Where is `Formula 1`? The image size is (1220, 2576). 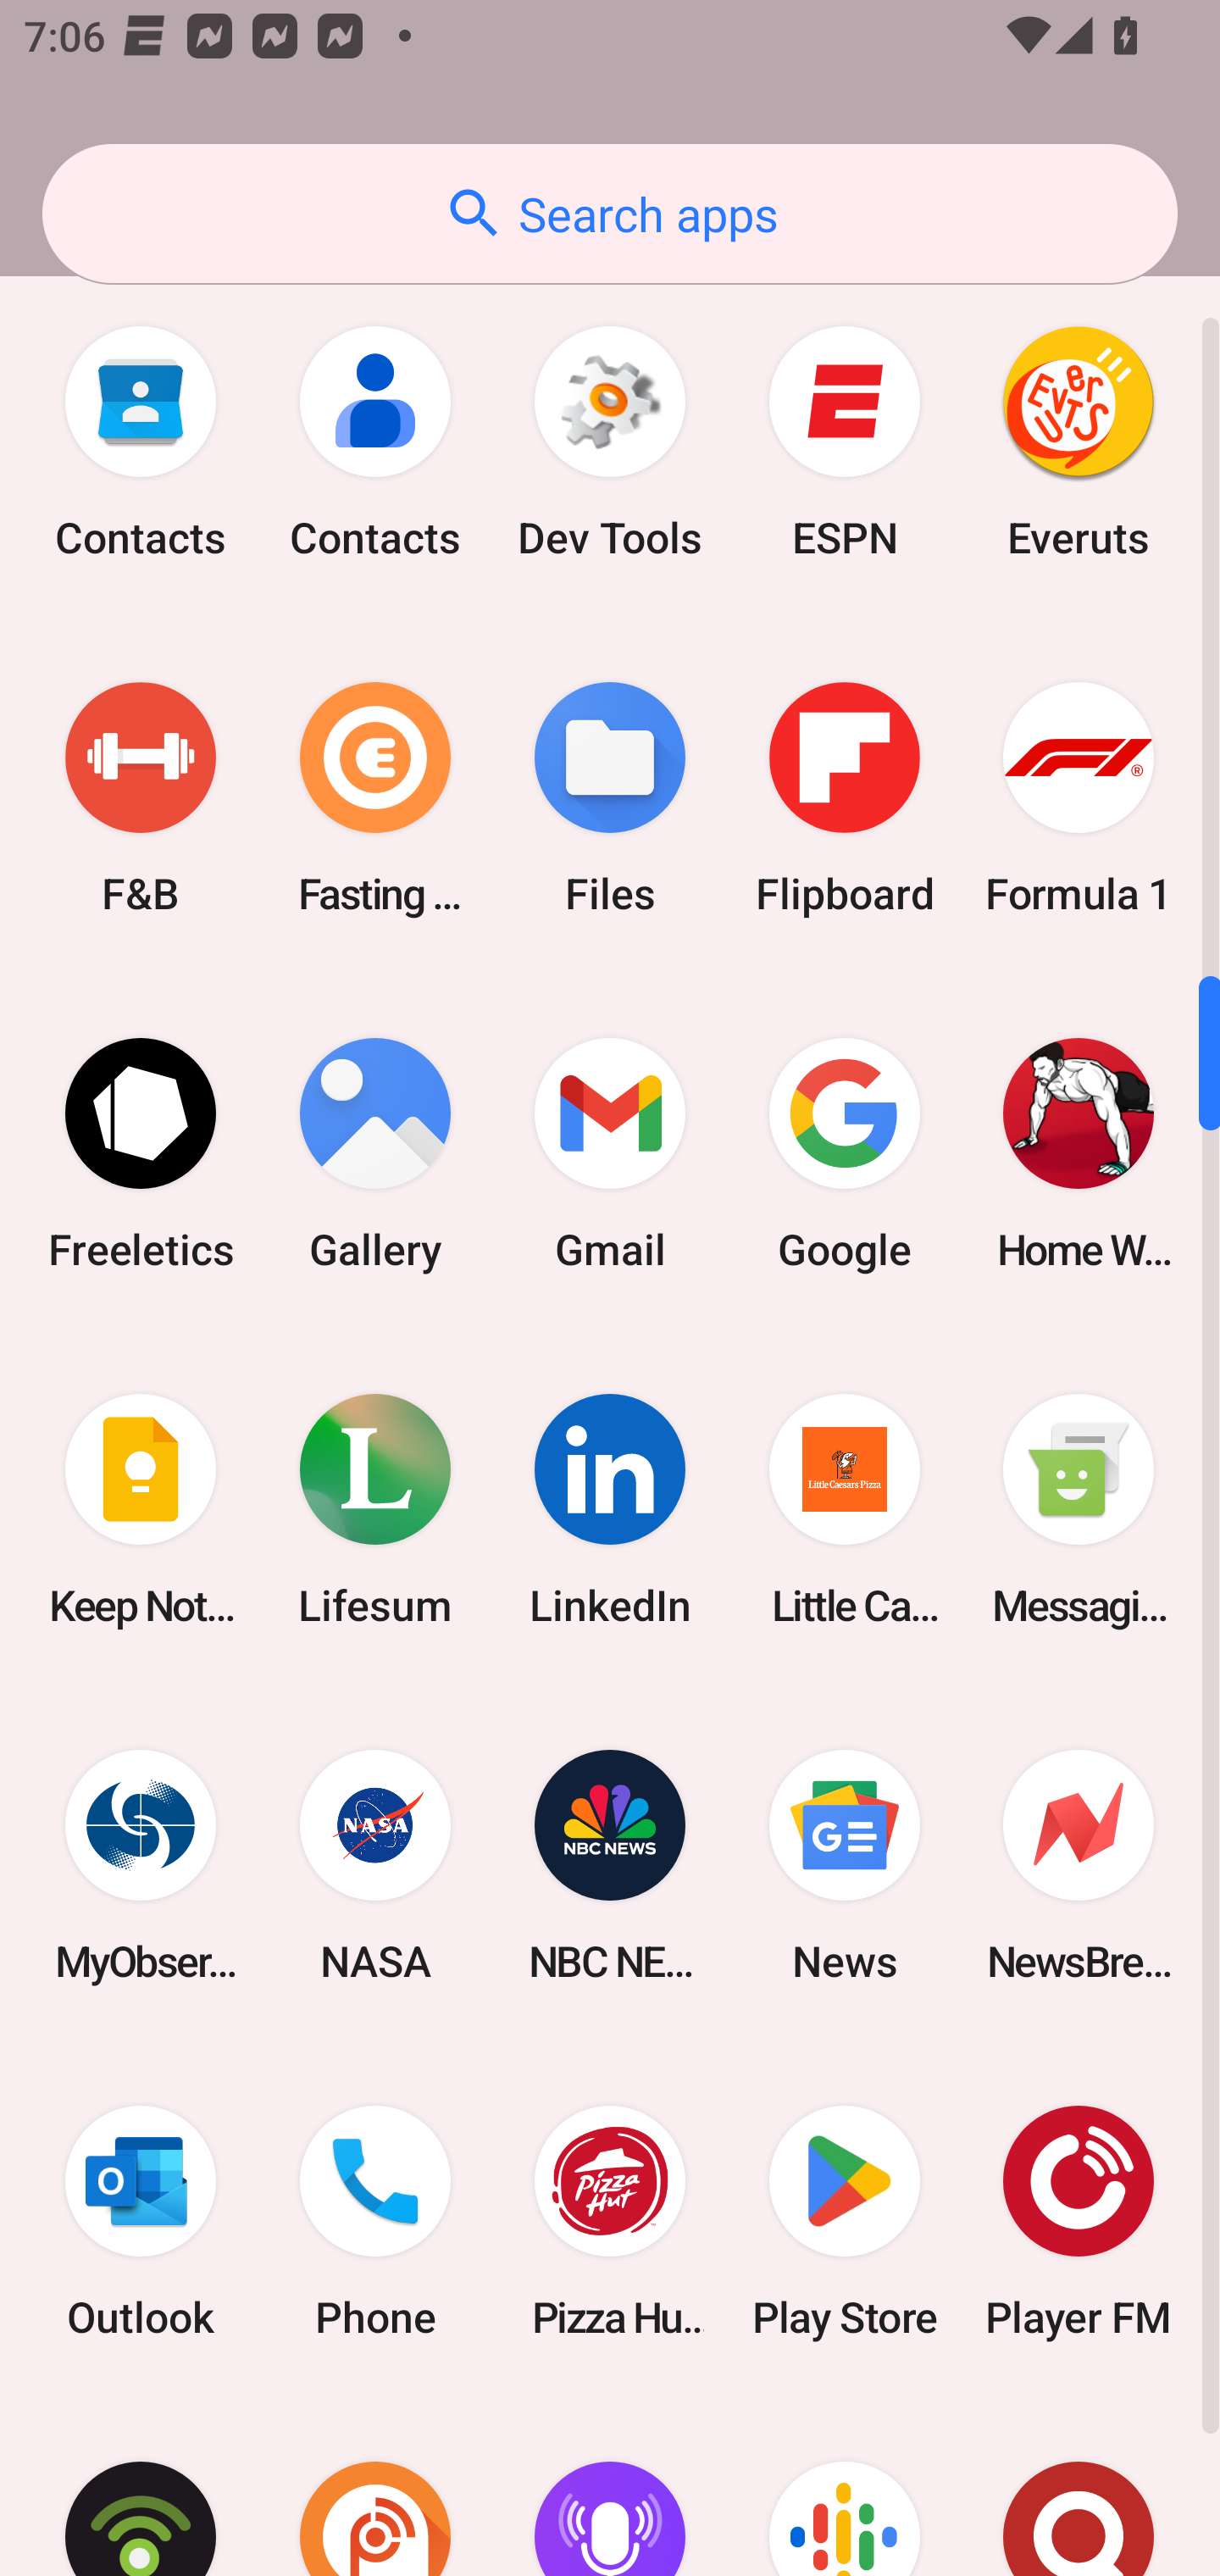
Formula 1 is located at coordinates (1079, 798).